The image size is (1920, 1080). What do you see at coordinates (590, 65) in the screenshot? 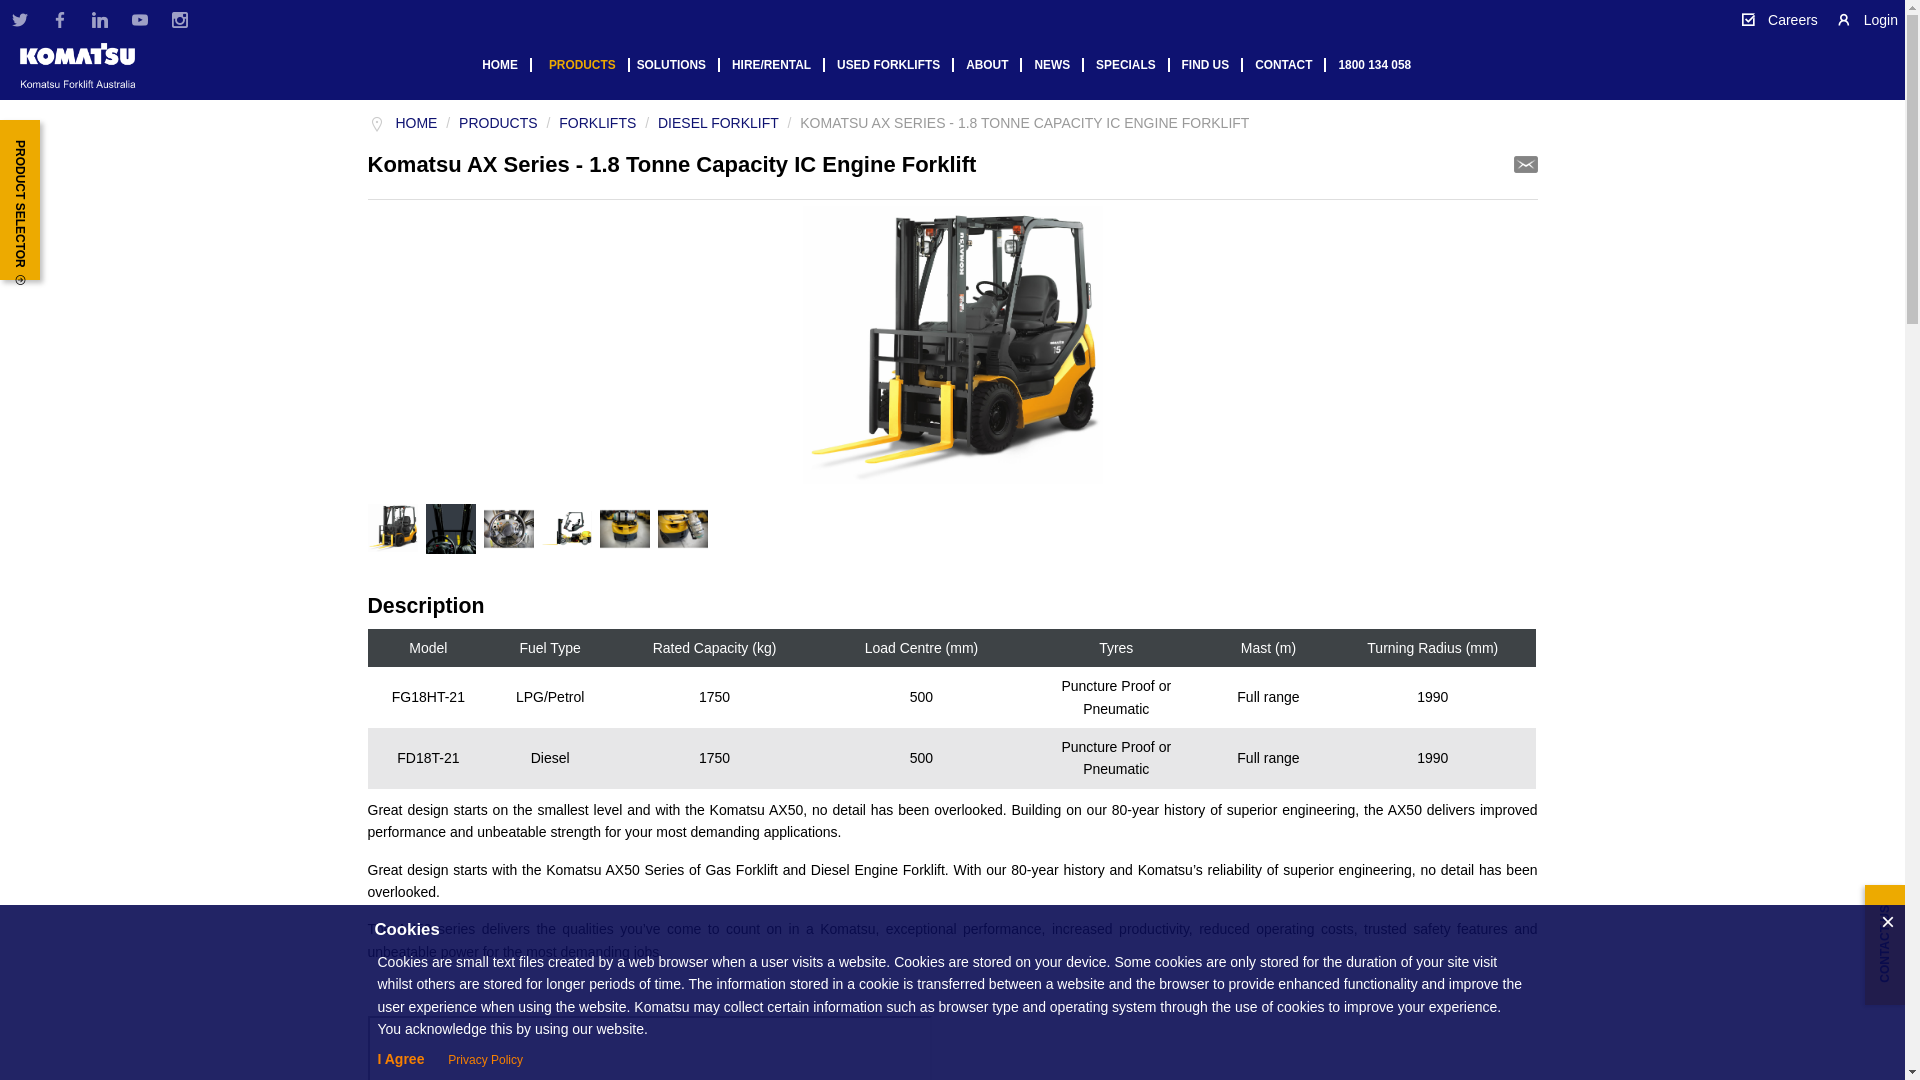
I see `PRODUCTS` at bounding box center [590, 65].